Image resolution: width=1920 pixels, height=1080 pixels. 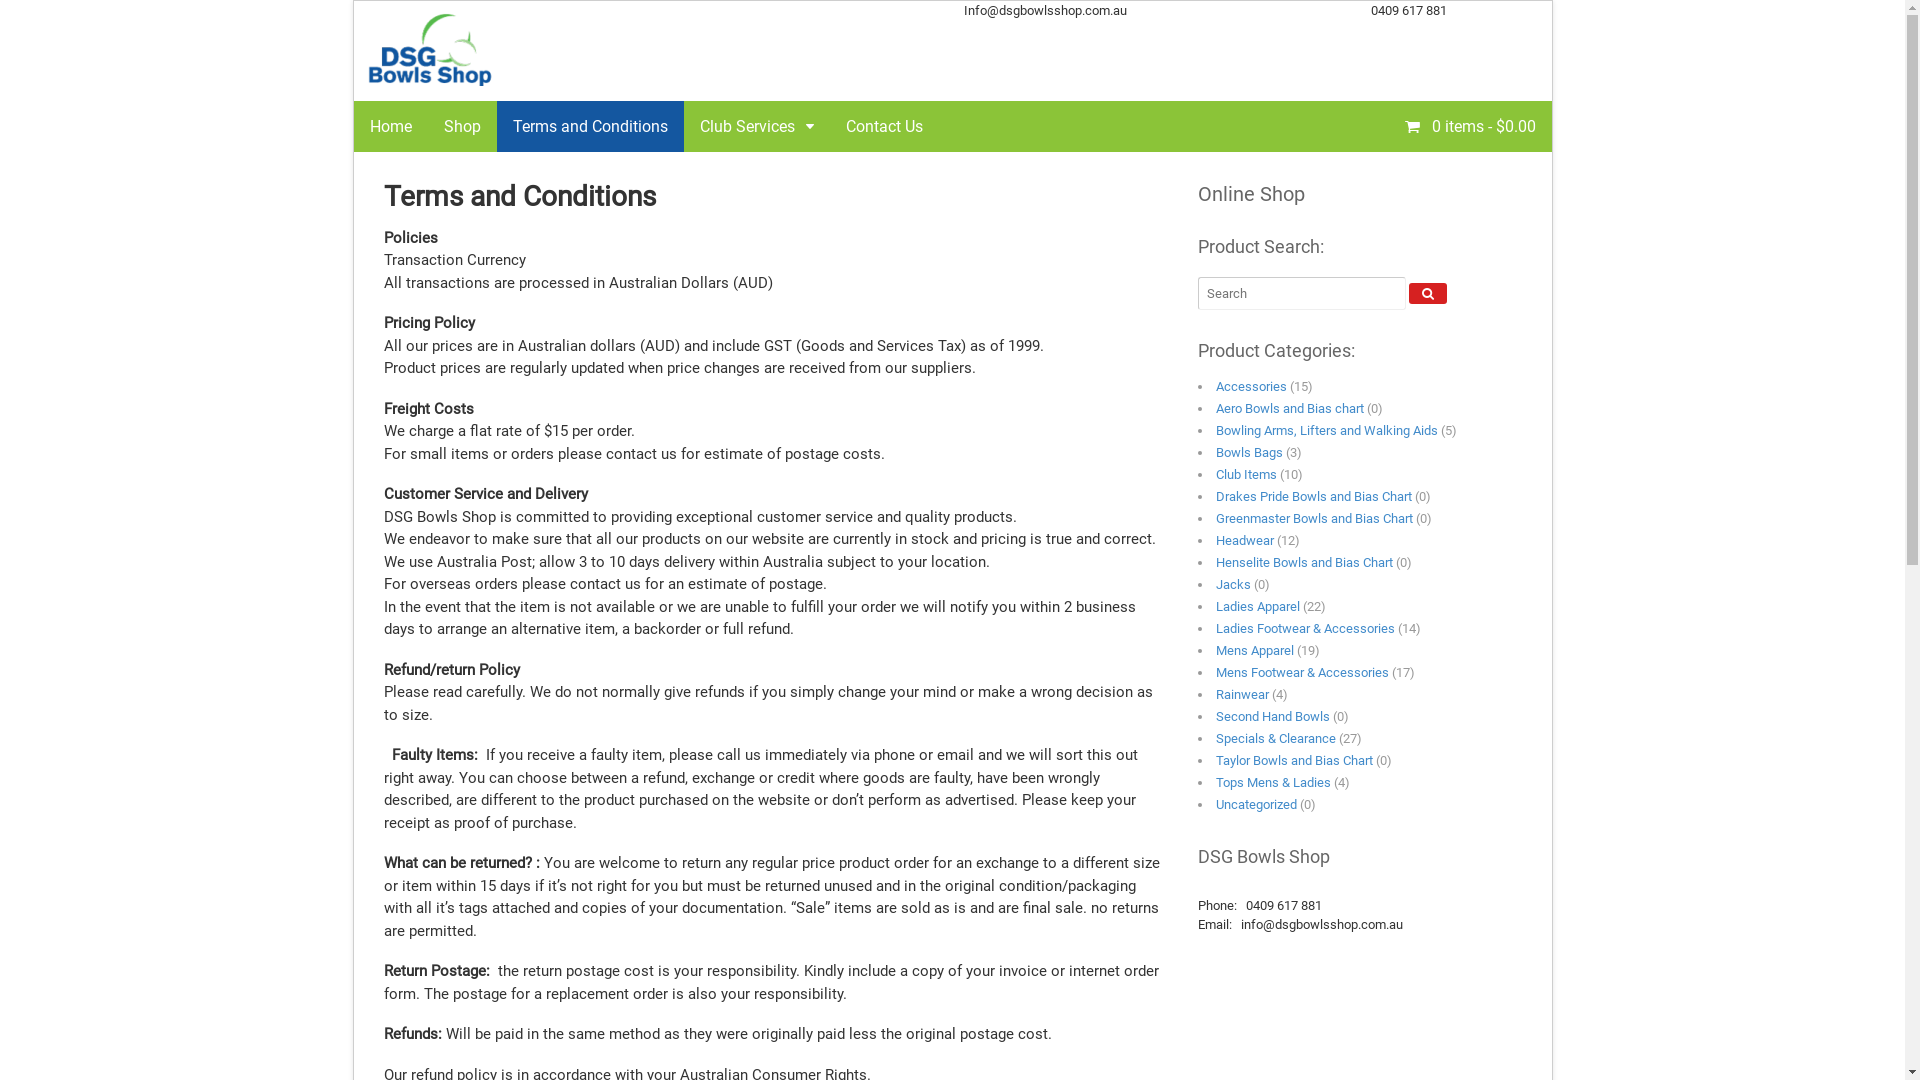 I want to click on Bowls Bags, so click(x=1250, y=452).